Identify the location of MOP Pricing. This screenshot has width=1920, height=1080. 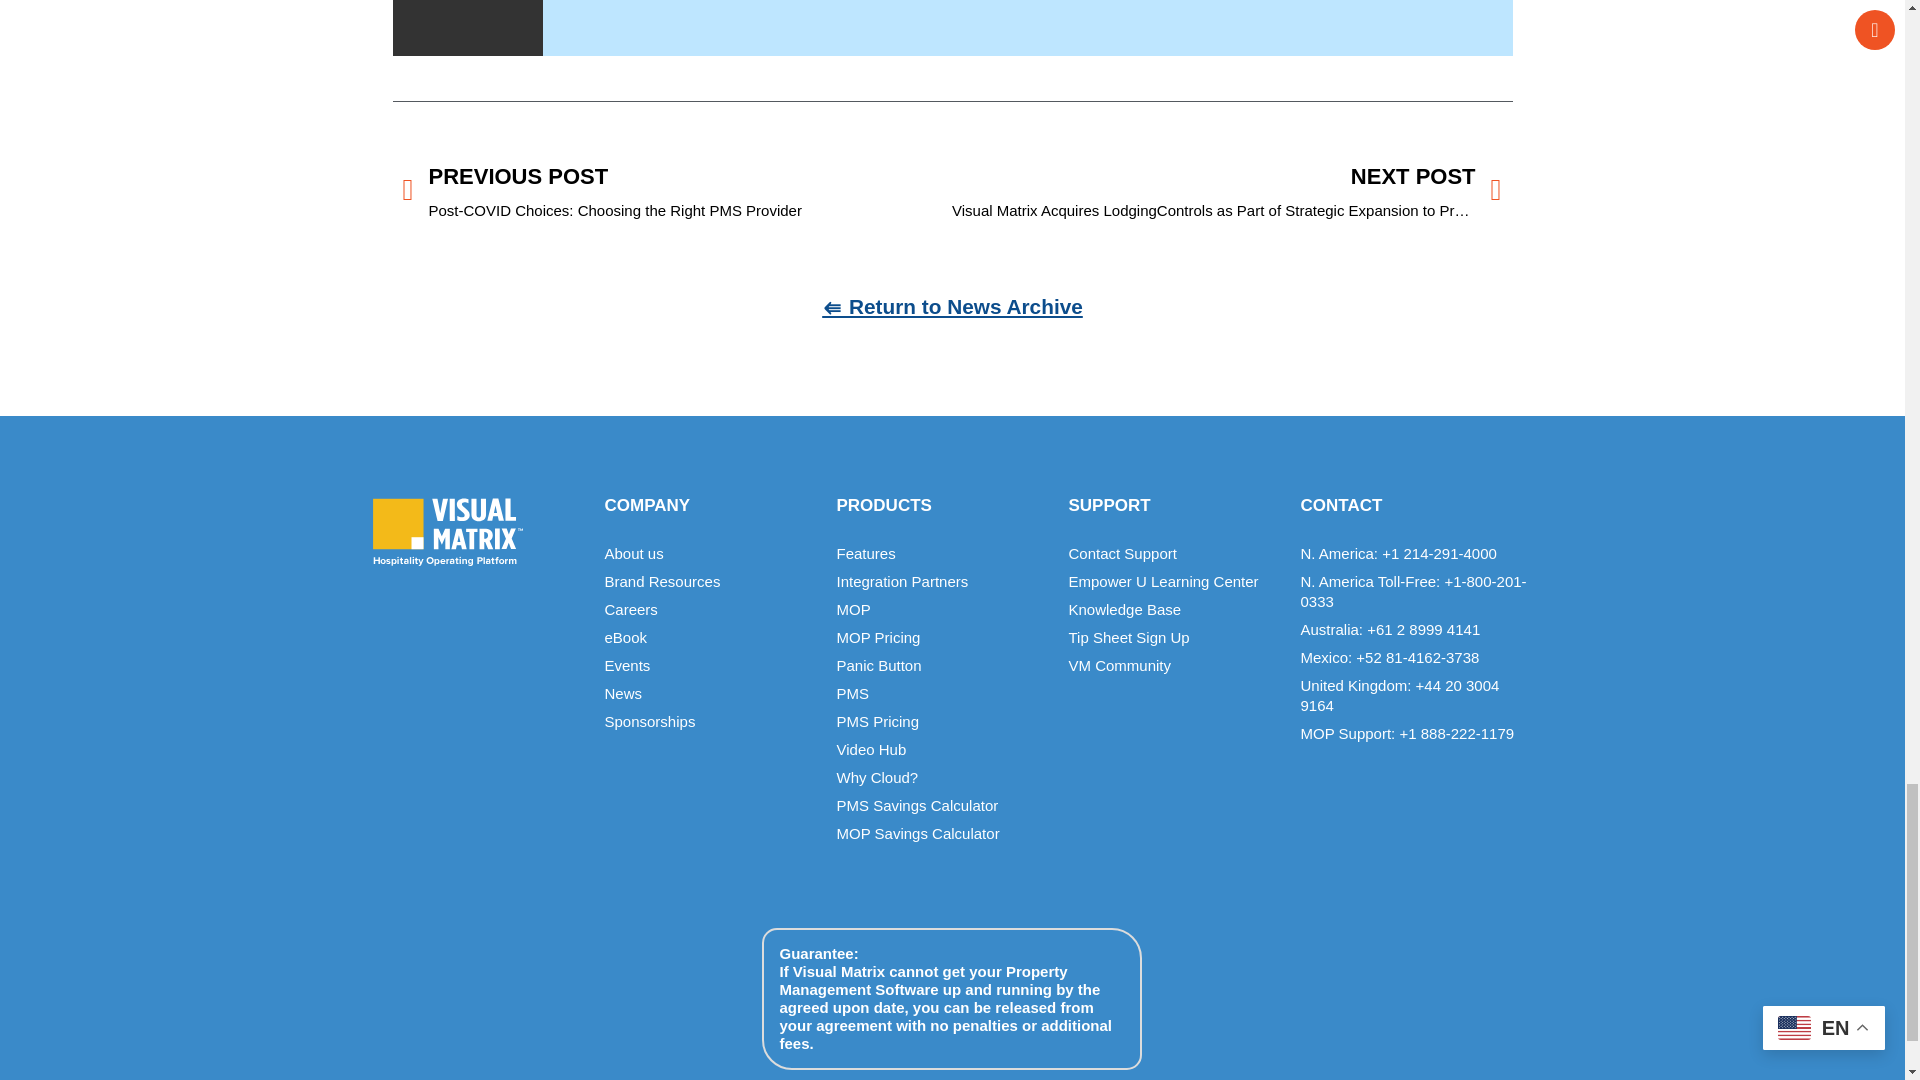
(942, 638).